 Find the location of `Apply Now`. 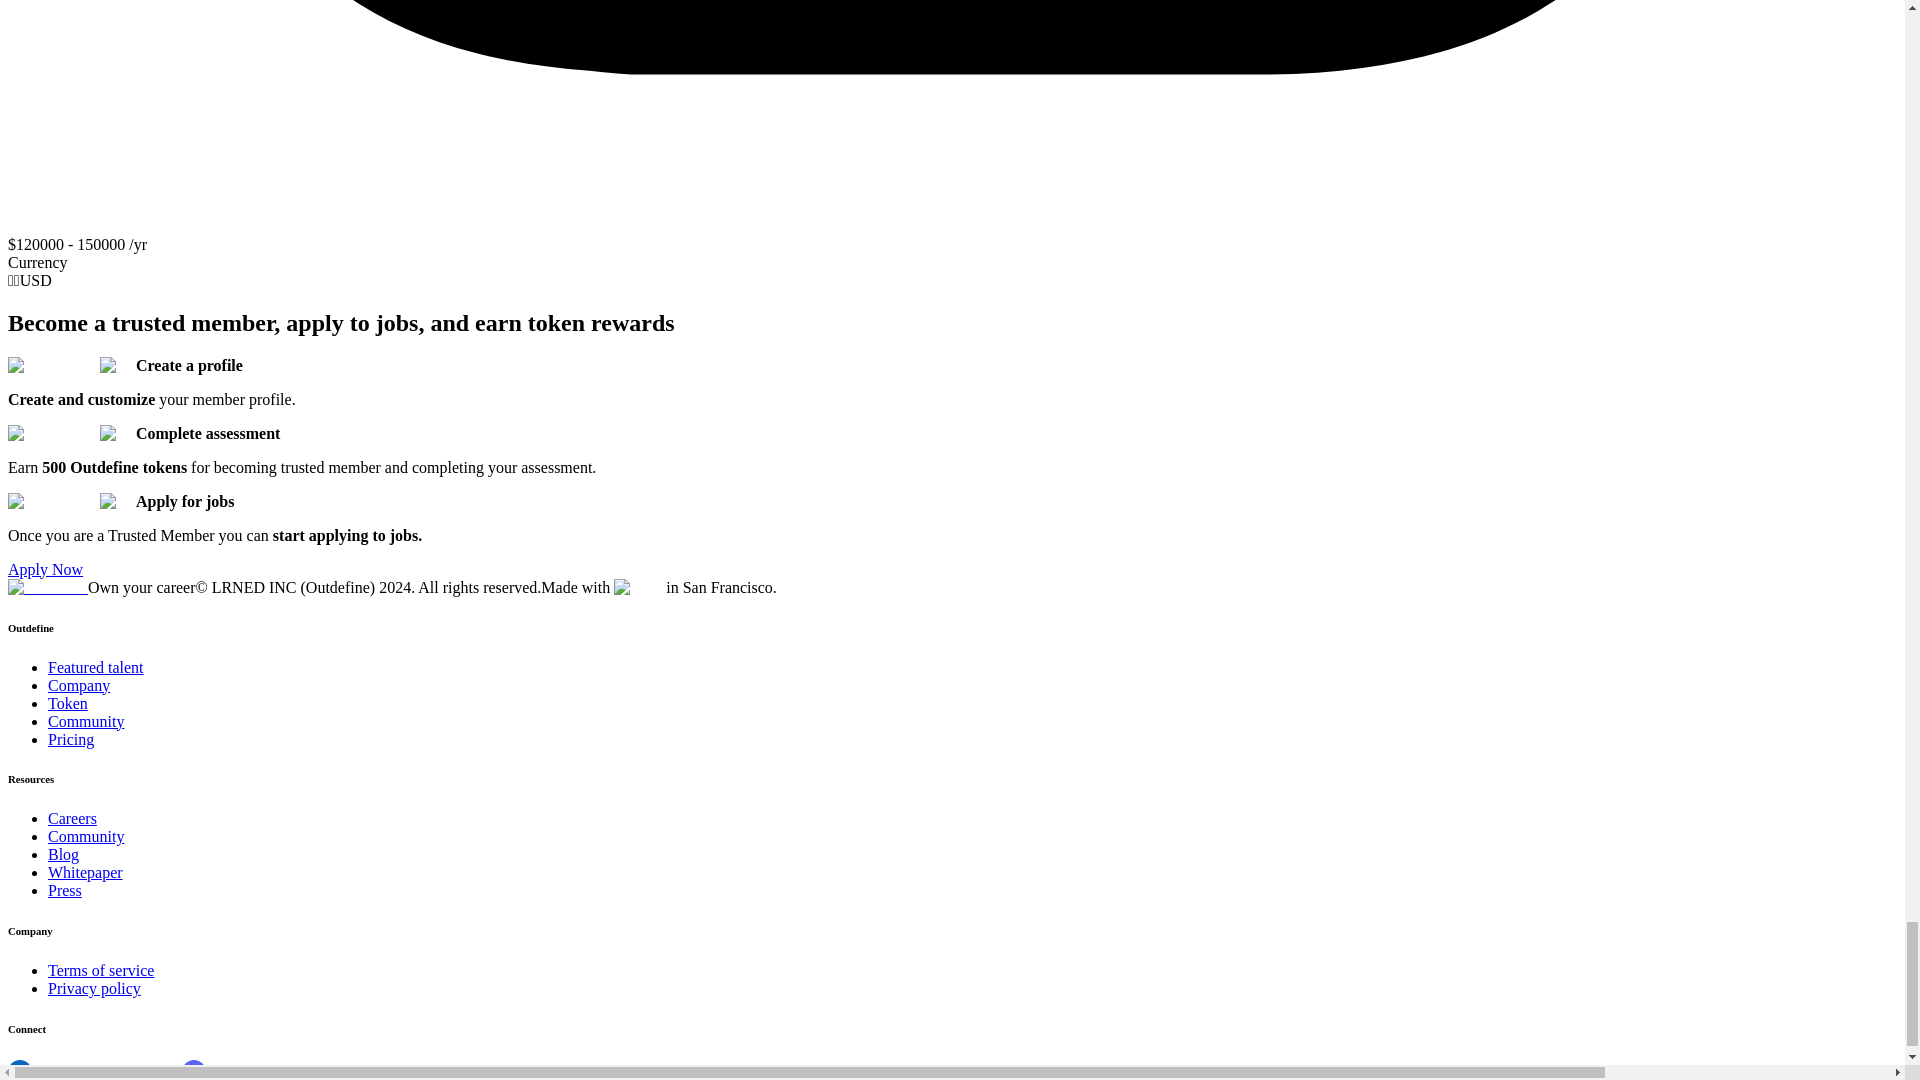

Apply Now is located at coordinates (44, 568).